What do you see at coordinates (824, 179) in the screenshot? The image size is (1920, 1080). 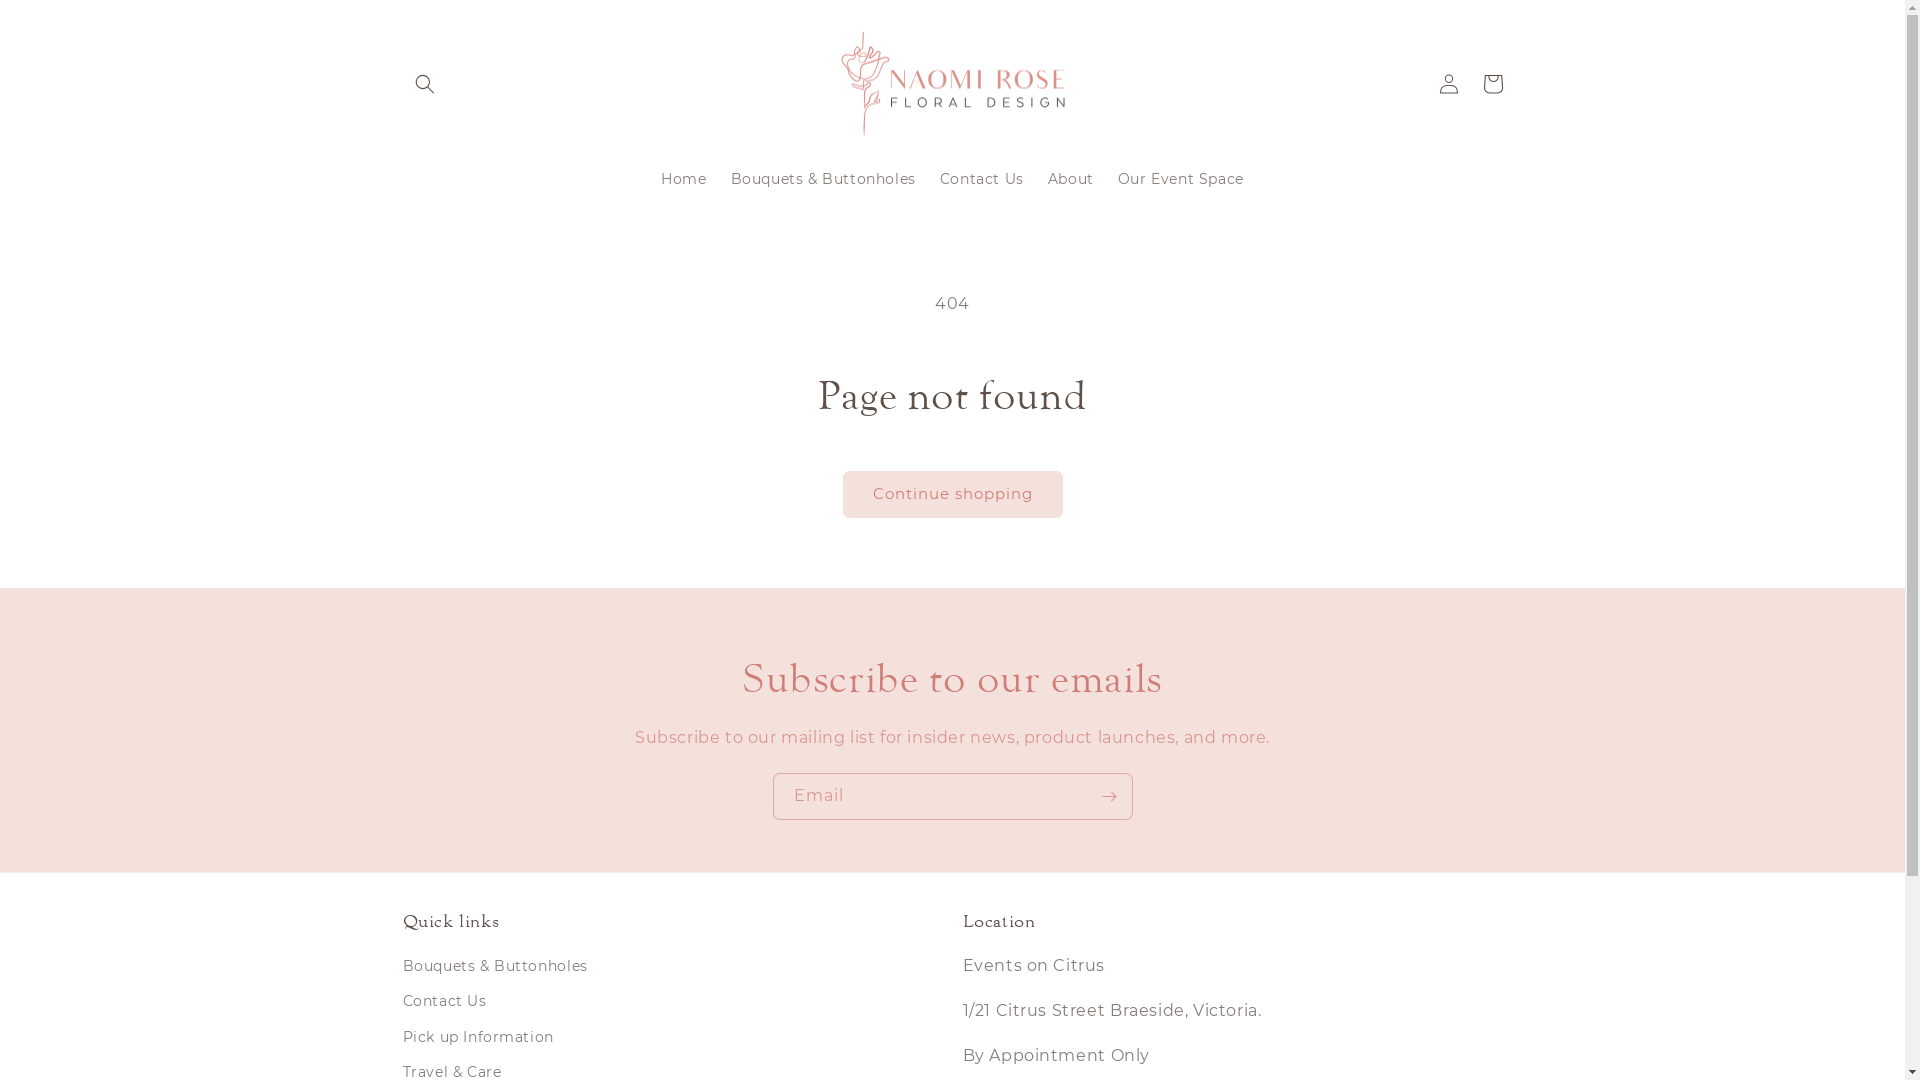 I see `Bouquets & Buttonholes` at bounding box center [824, 179].